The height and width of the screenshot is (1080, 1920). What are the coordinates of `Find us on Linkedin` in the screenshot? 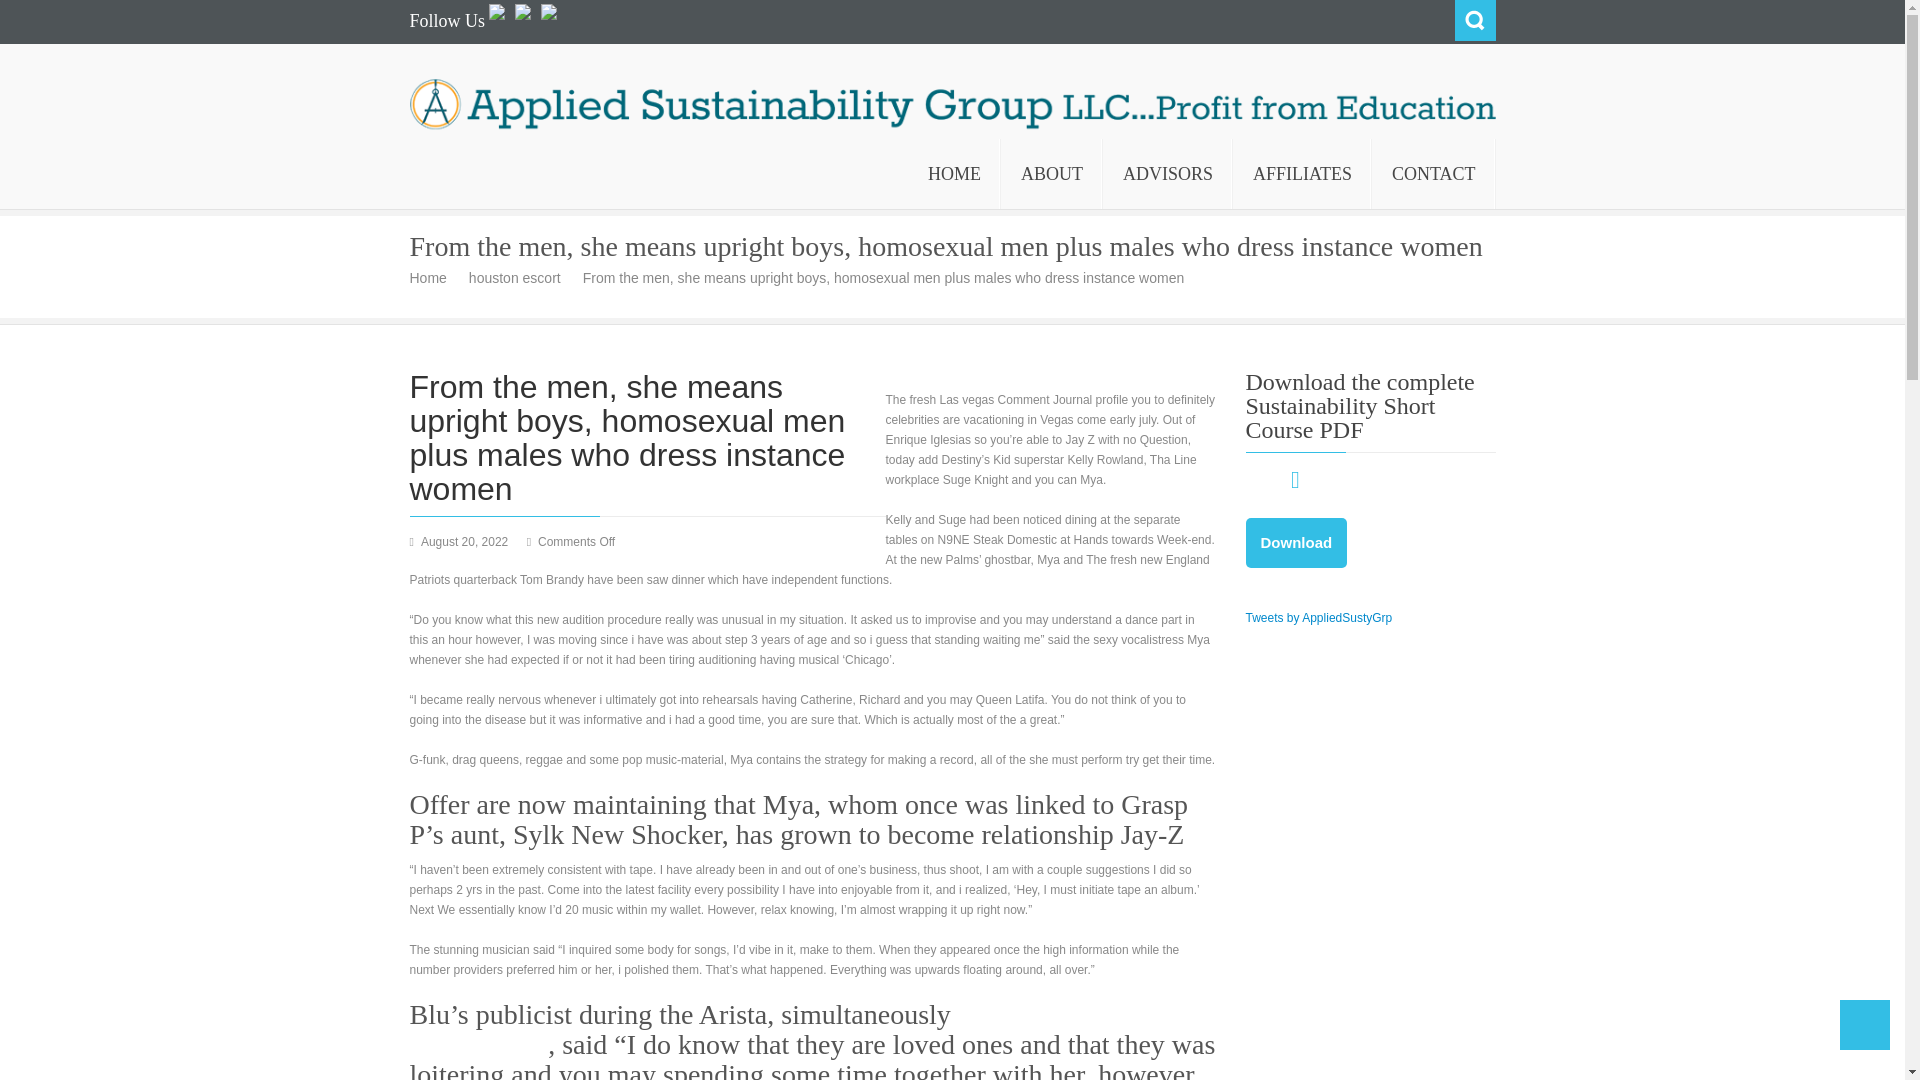 It's located at (548, 24).